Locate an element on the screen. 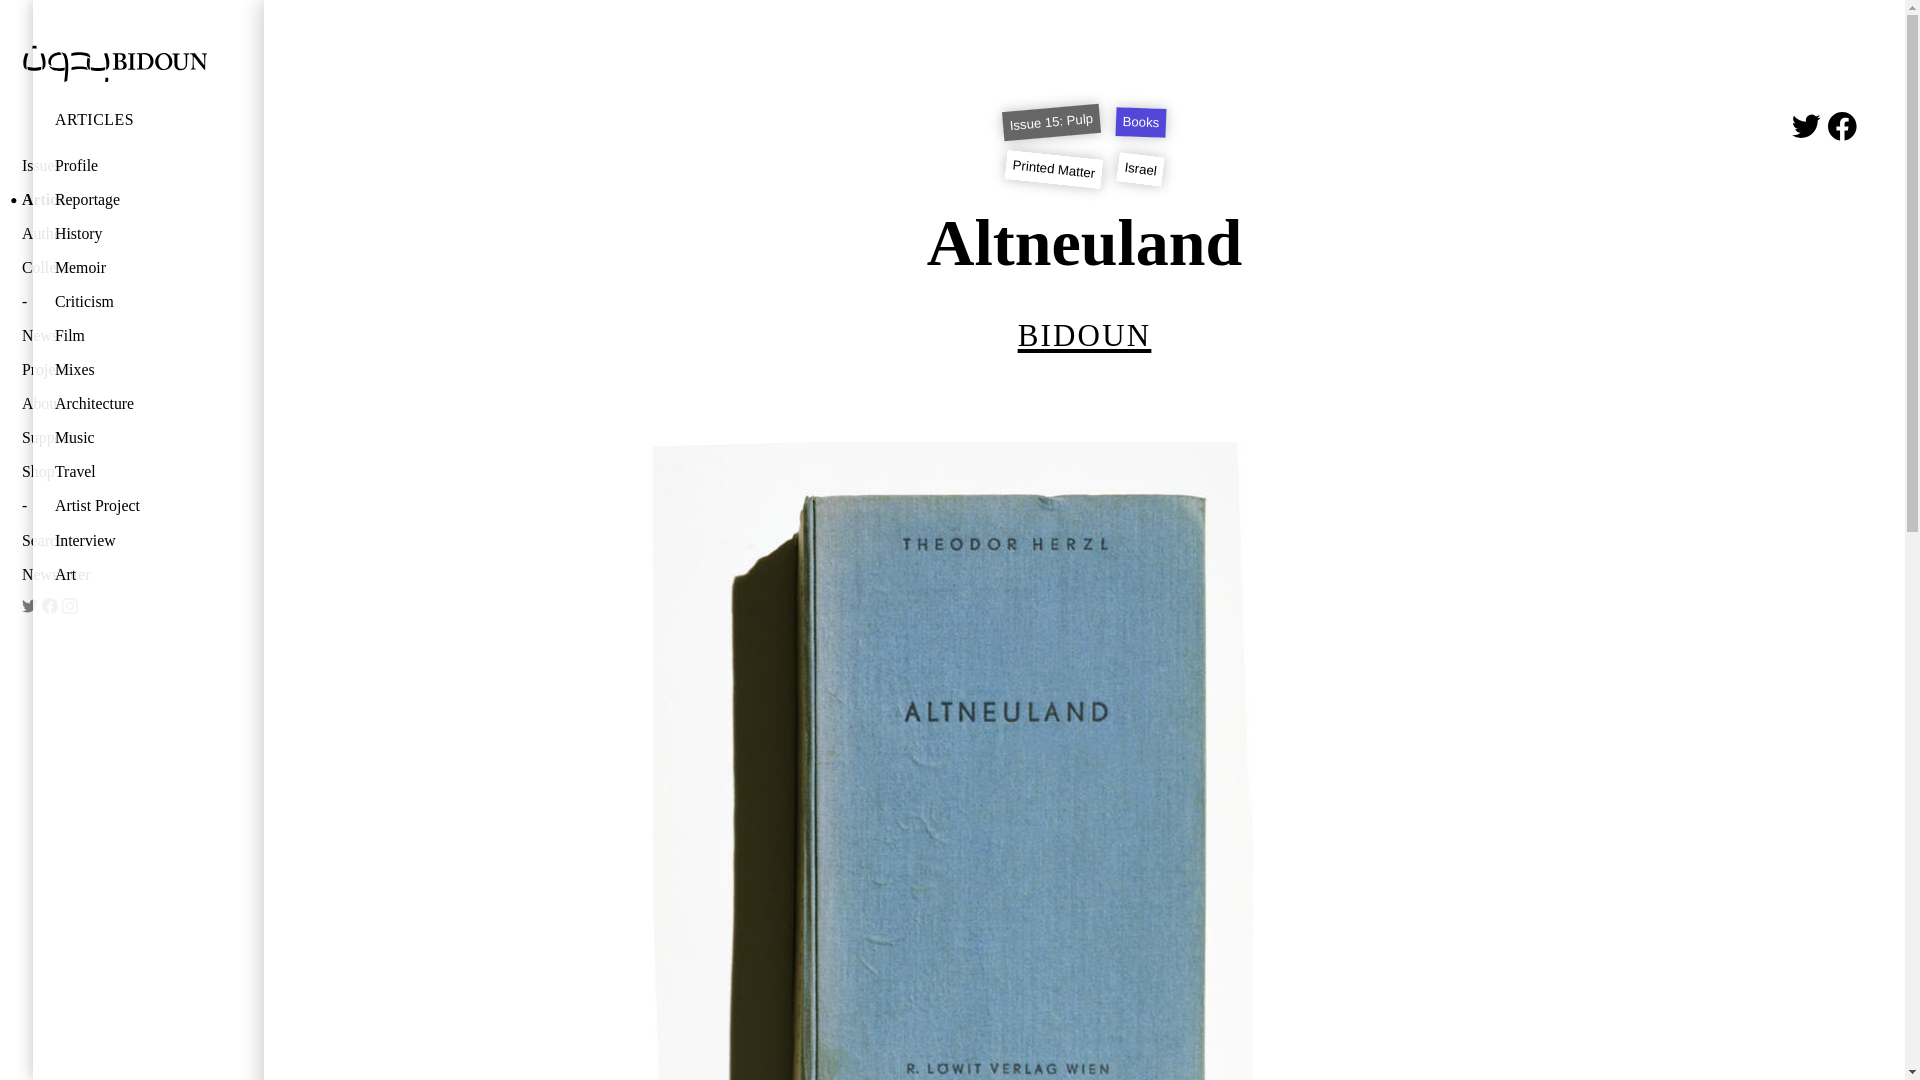 This screenshot has height=1080, width=1920. Twitter is located at coordinates (30, 606).